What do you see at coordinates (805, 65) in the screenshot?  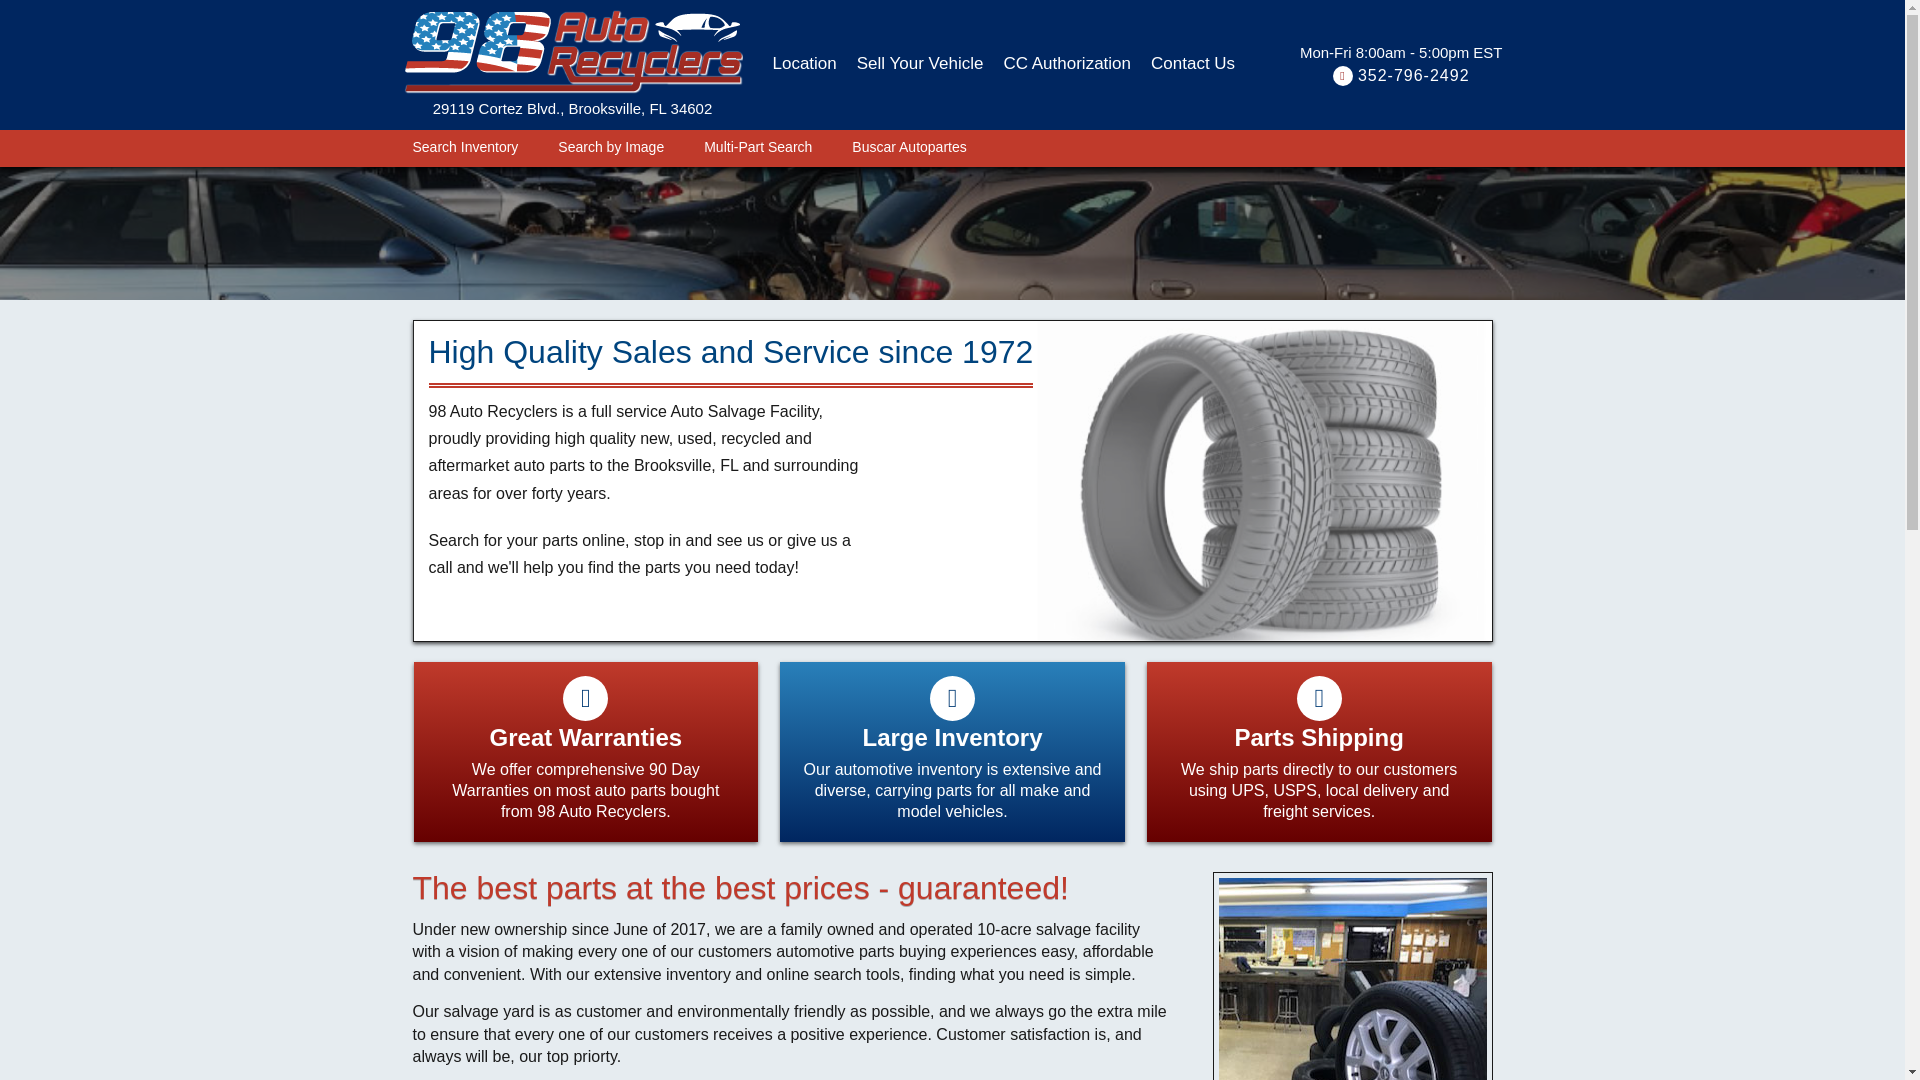 I see `Location` at bounding box center [805, 65].